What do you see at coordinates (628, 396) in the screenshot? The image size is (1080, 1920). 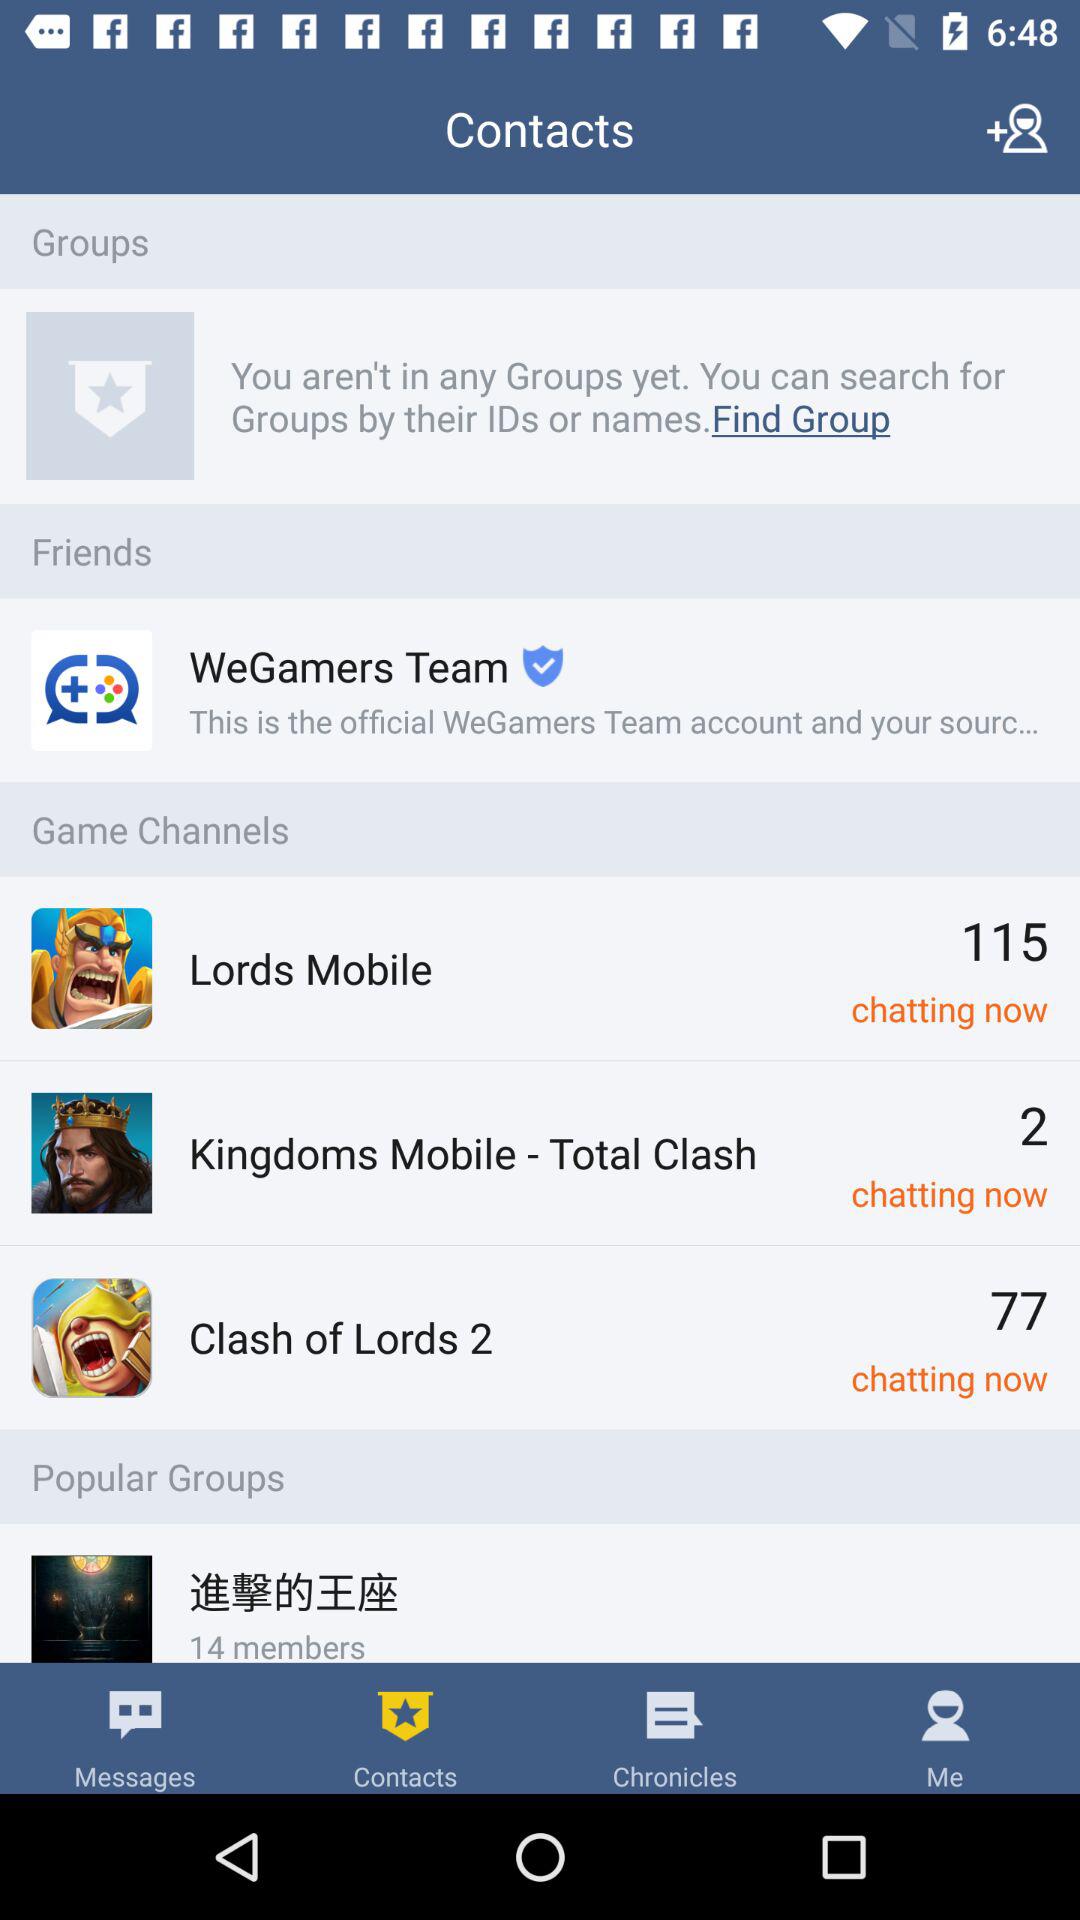 I see `press app above friends icon` at bounding box center [628, 396].